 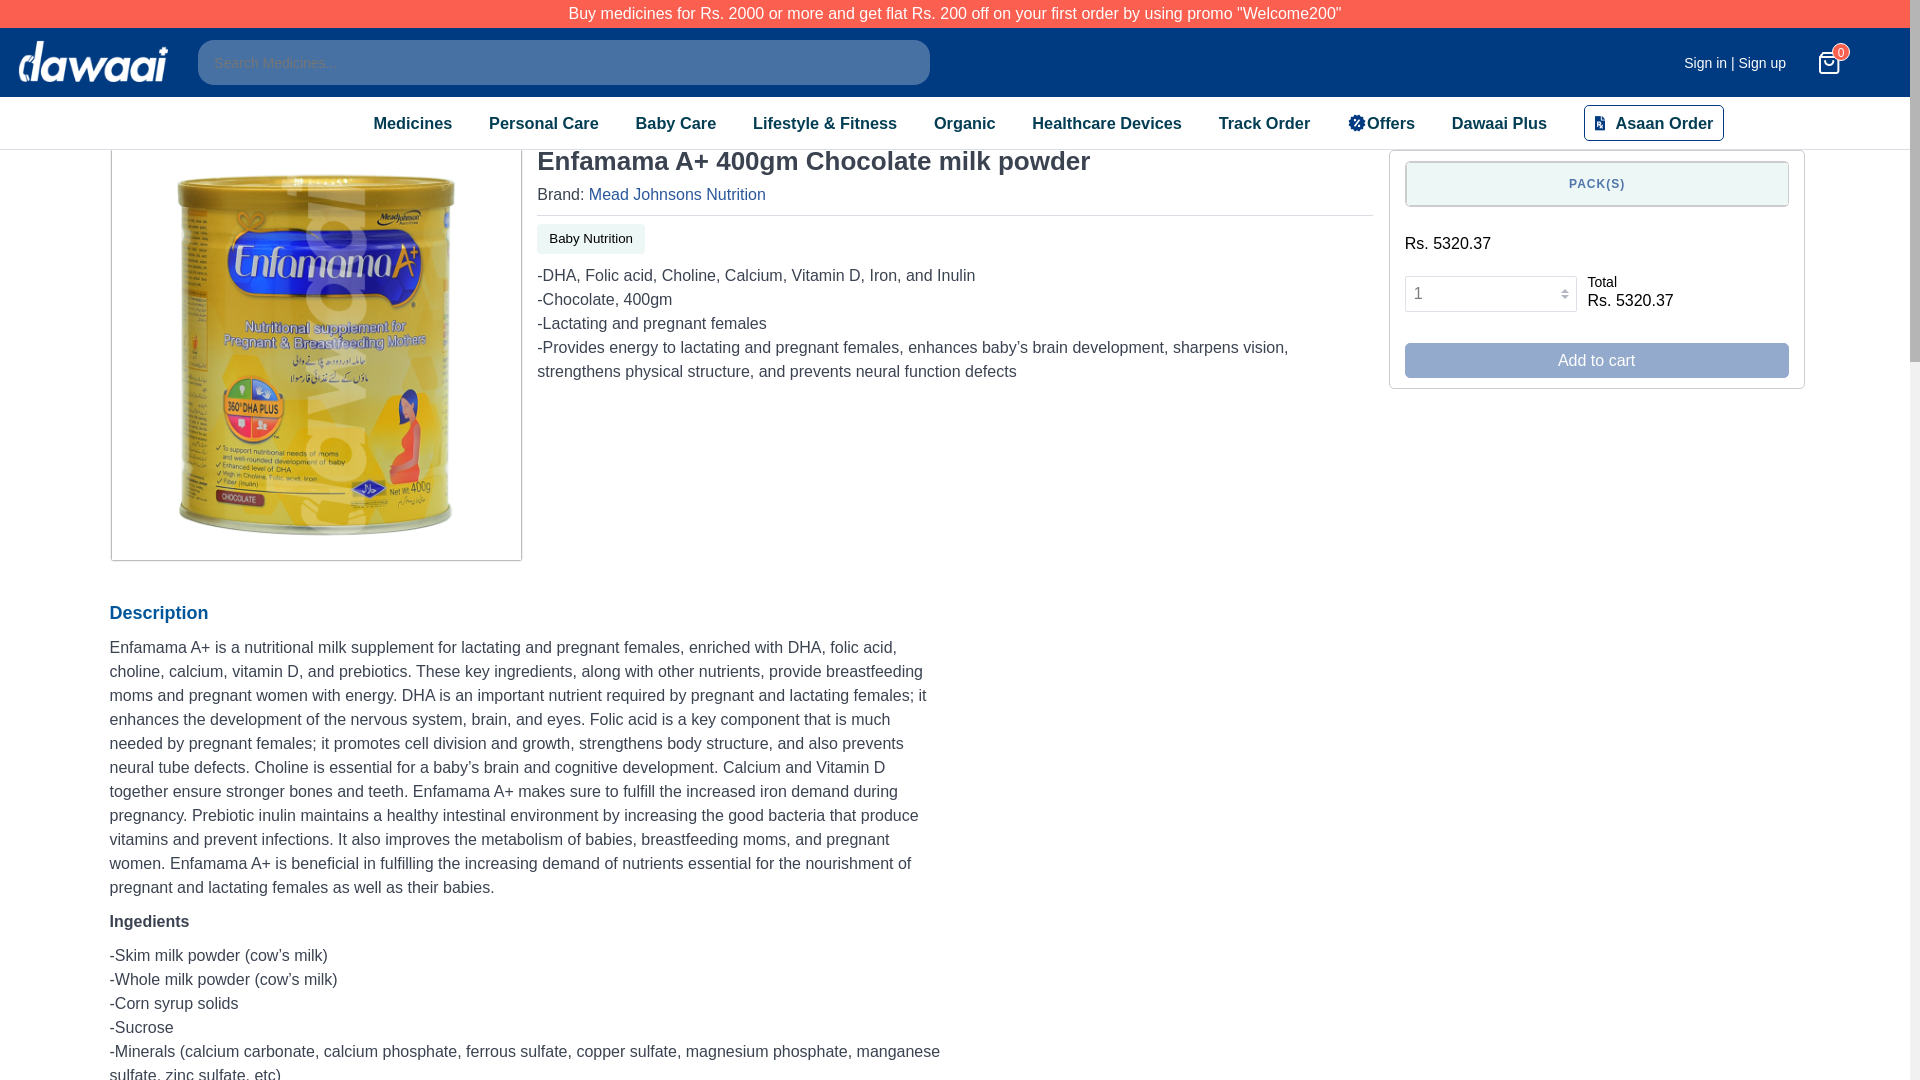 I want to click on Healthcare Devices, so click(x=1107, y=122).